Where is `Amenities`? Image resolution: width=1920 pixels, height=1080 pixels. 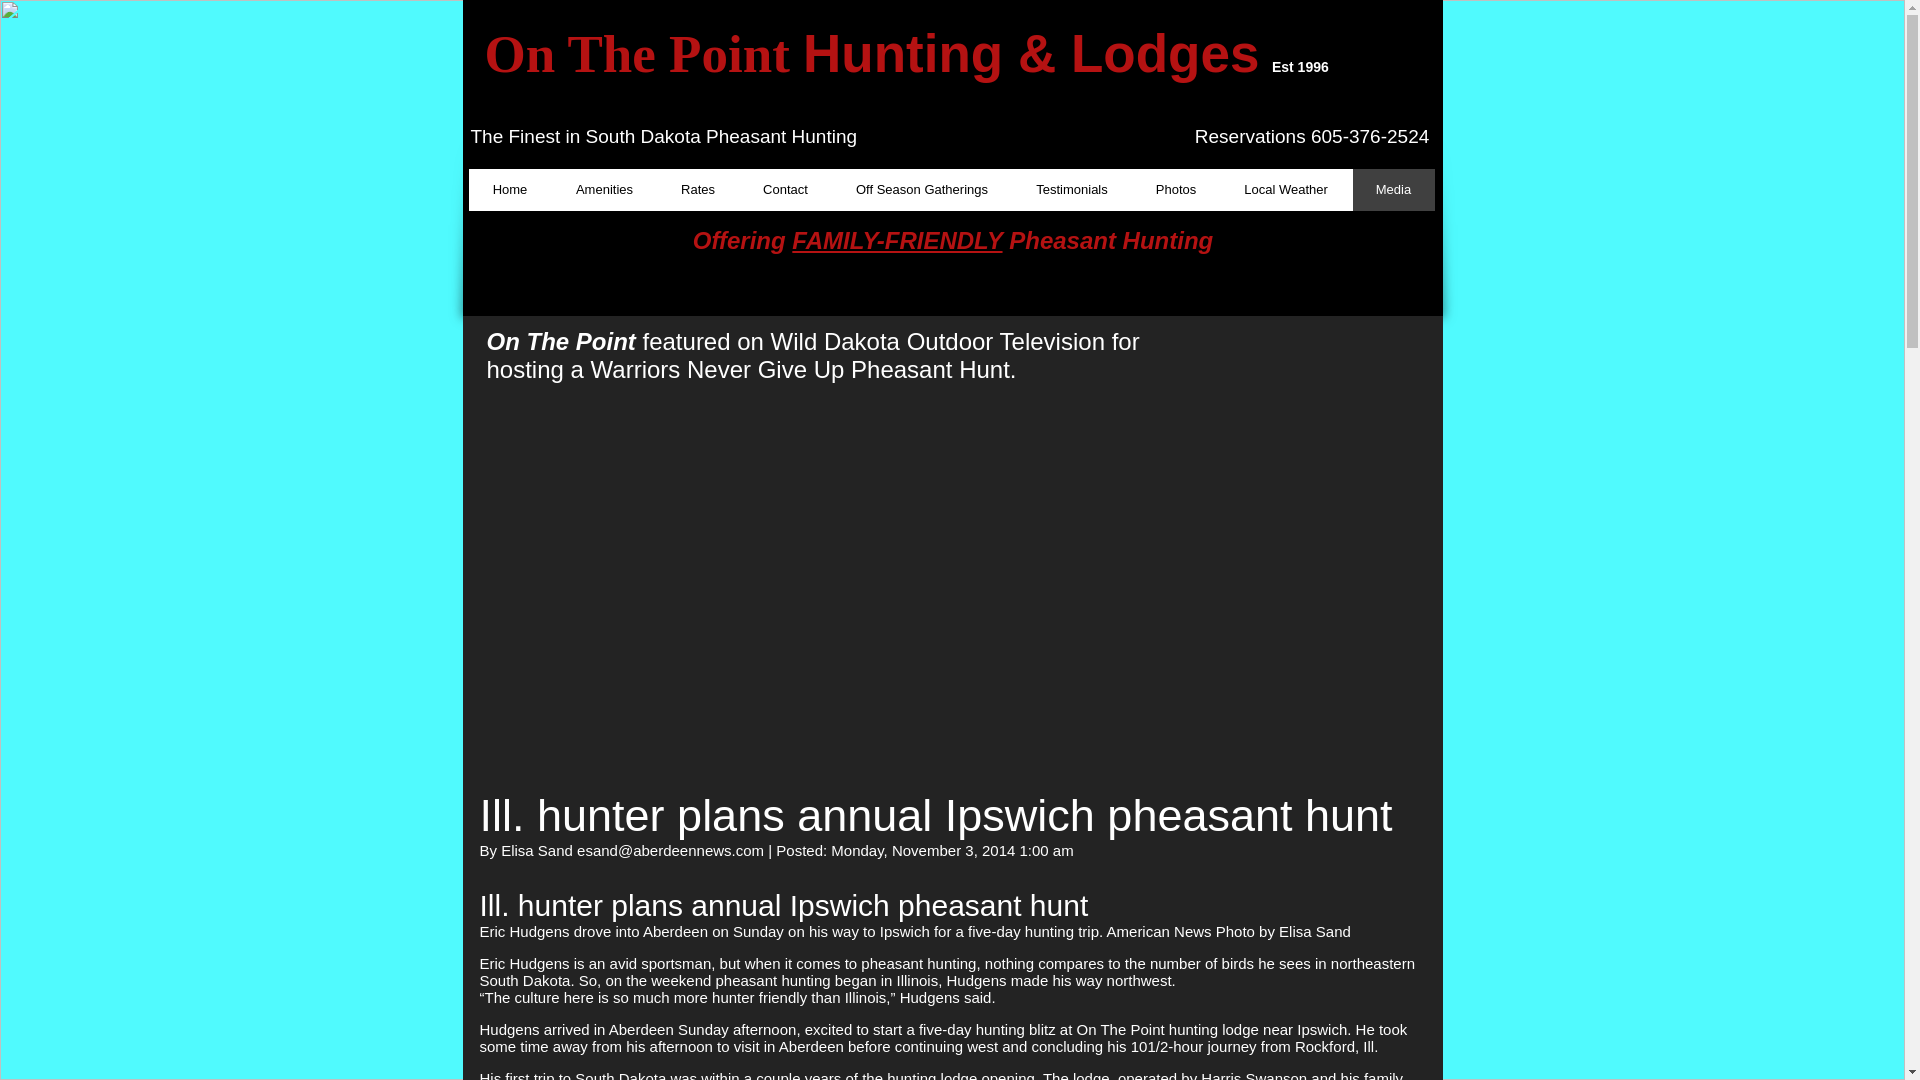 Amenities is located at coordinates (604, 189).